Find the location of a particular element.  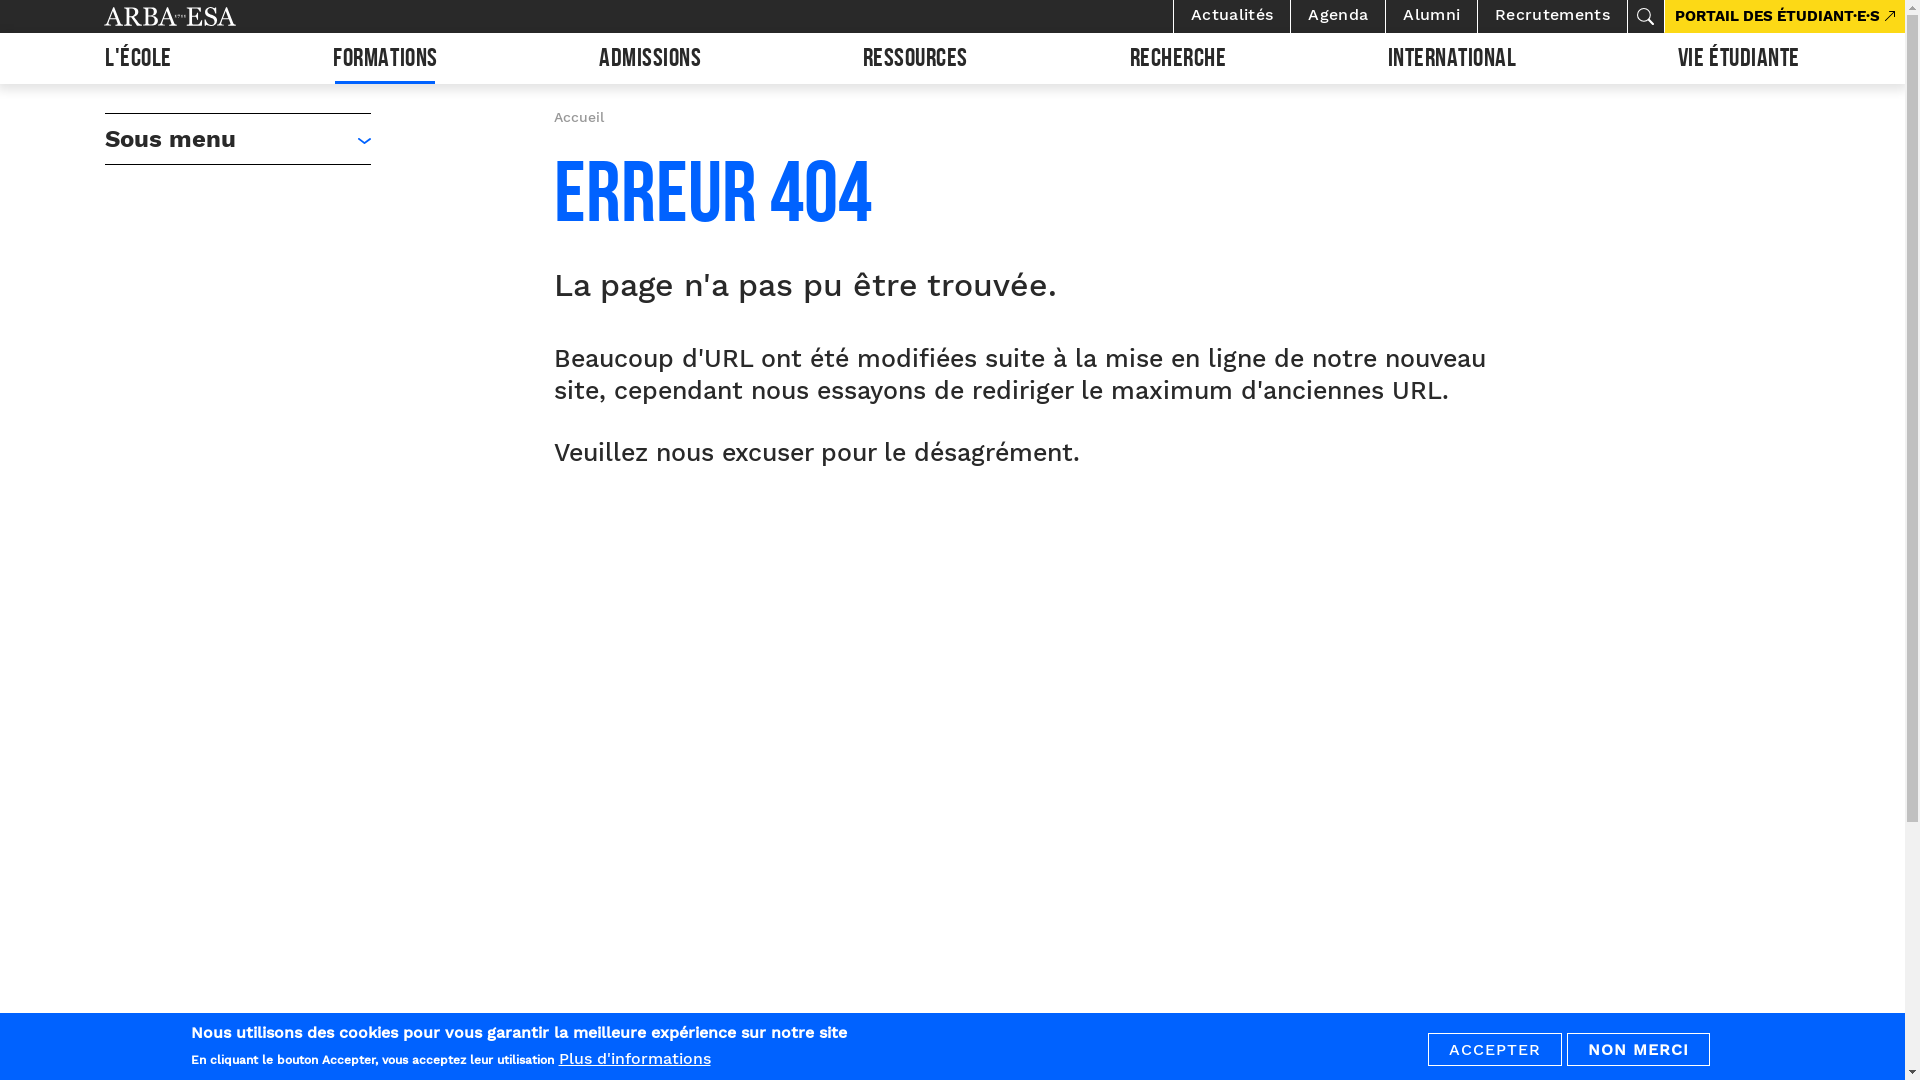

NON MERCI is located at coordinates (1638, 1050).